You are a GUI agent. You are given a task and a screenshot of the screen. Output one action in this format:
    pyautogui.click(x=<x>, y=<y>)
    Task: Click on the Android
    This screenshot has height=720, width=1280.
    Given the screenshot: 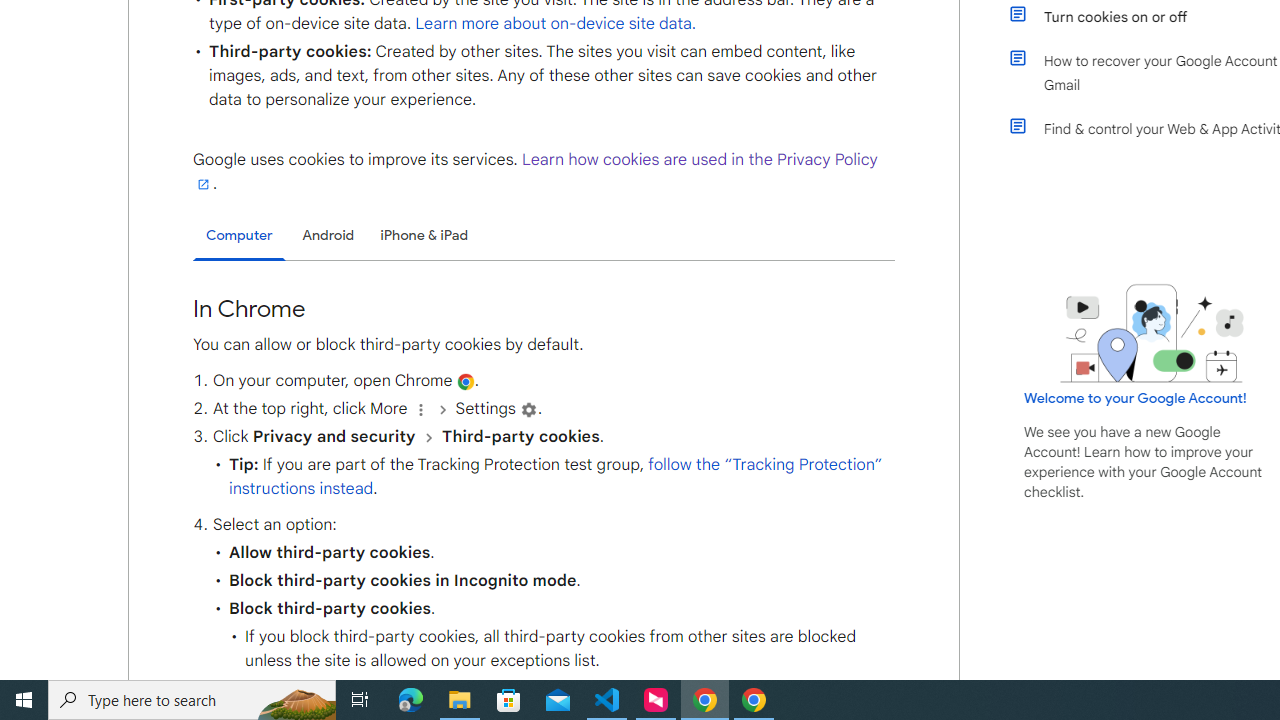 What is the action you would take?
    pyautogui.click(x=328, y=235)
    